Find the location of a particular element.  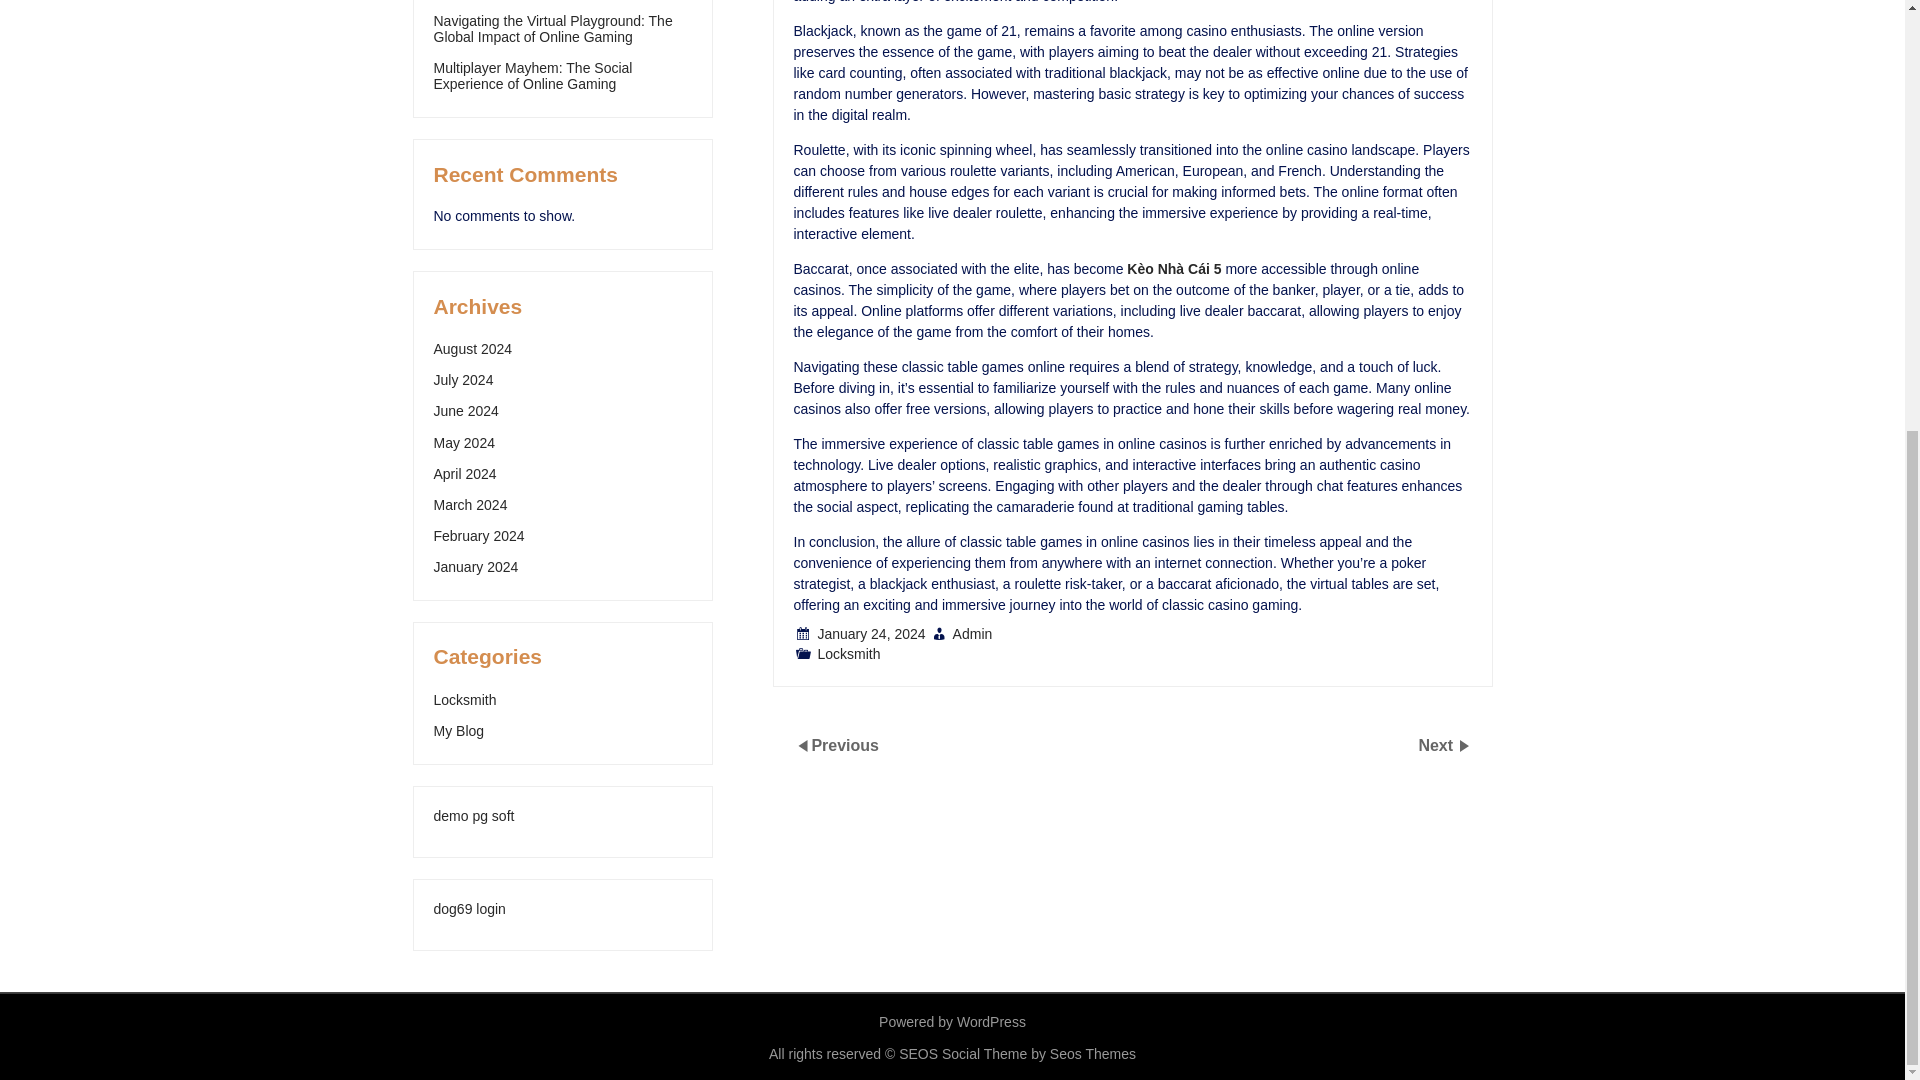

January 2024 is located at coordinates (476, 566).